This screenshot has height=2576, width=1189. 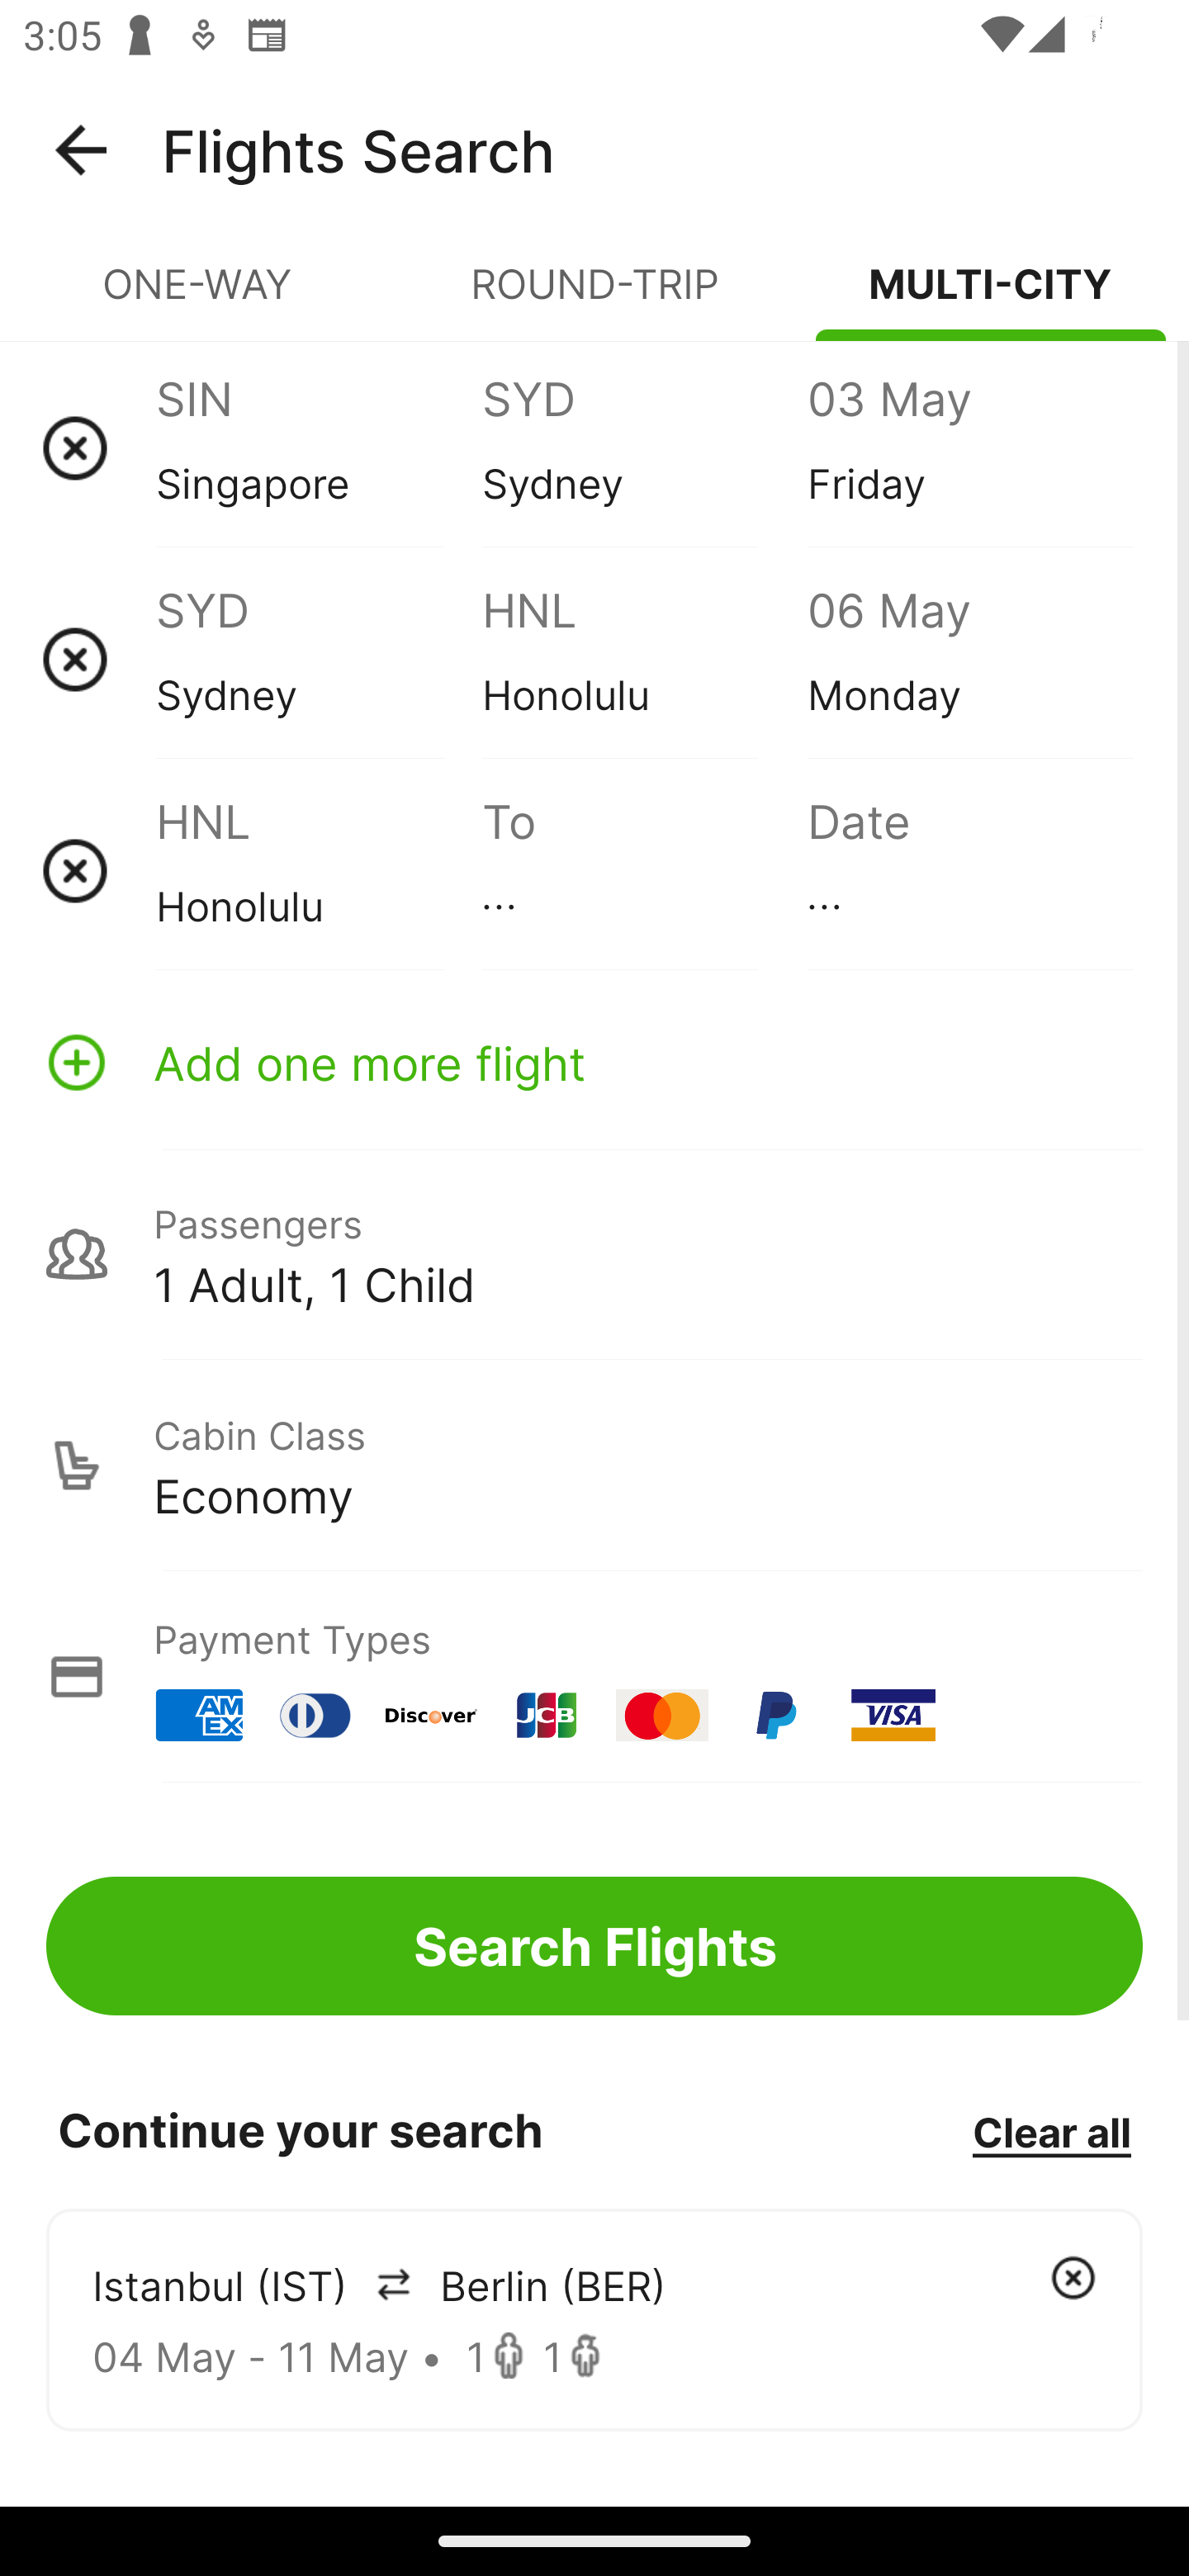 I want to click on MULTI-CITY, so click(x=991, y=297).